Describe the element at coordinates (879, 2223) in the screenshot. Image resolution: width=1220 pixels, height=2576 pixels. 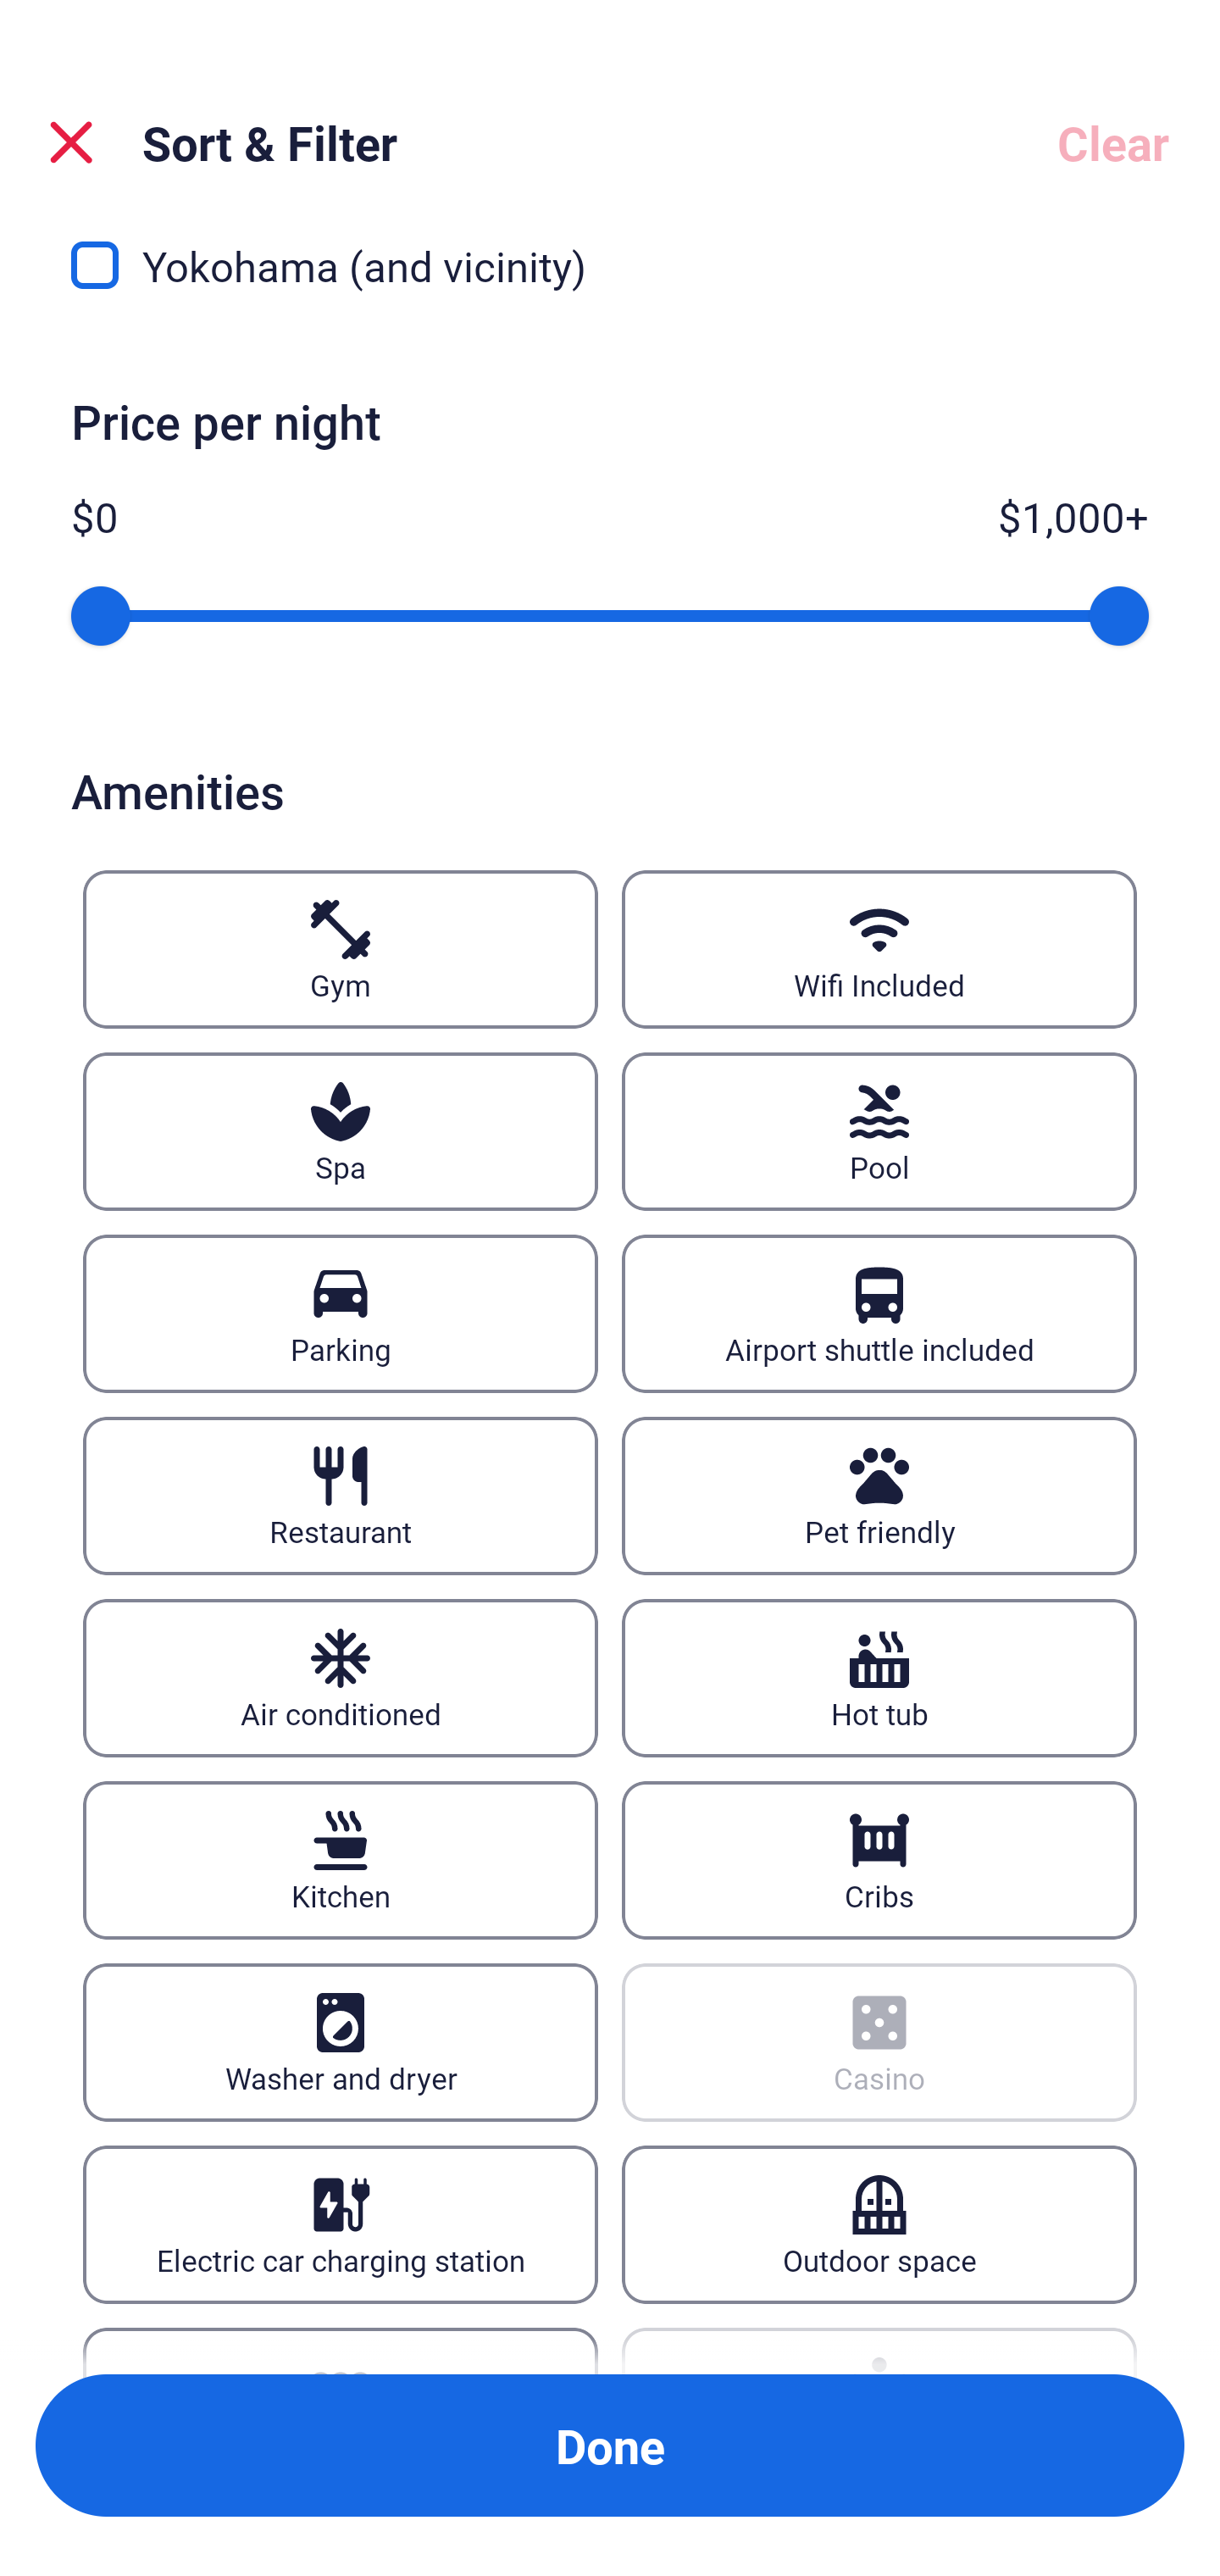
I see `Outdoor space` at that location.